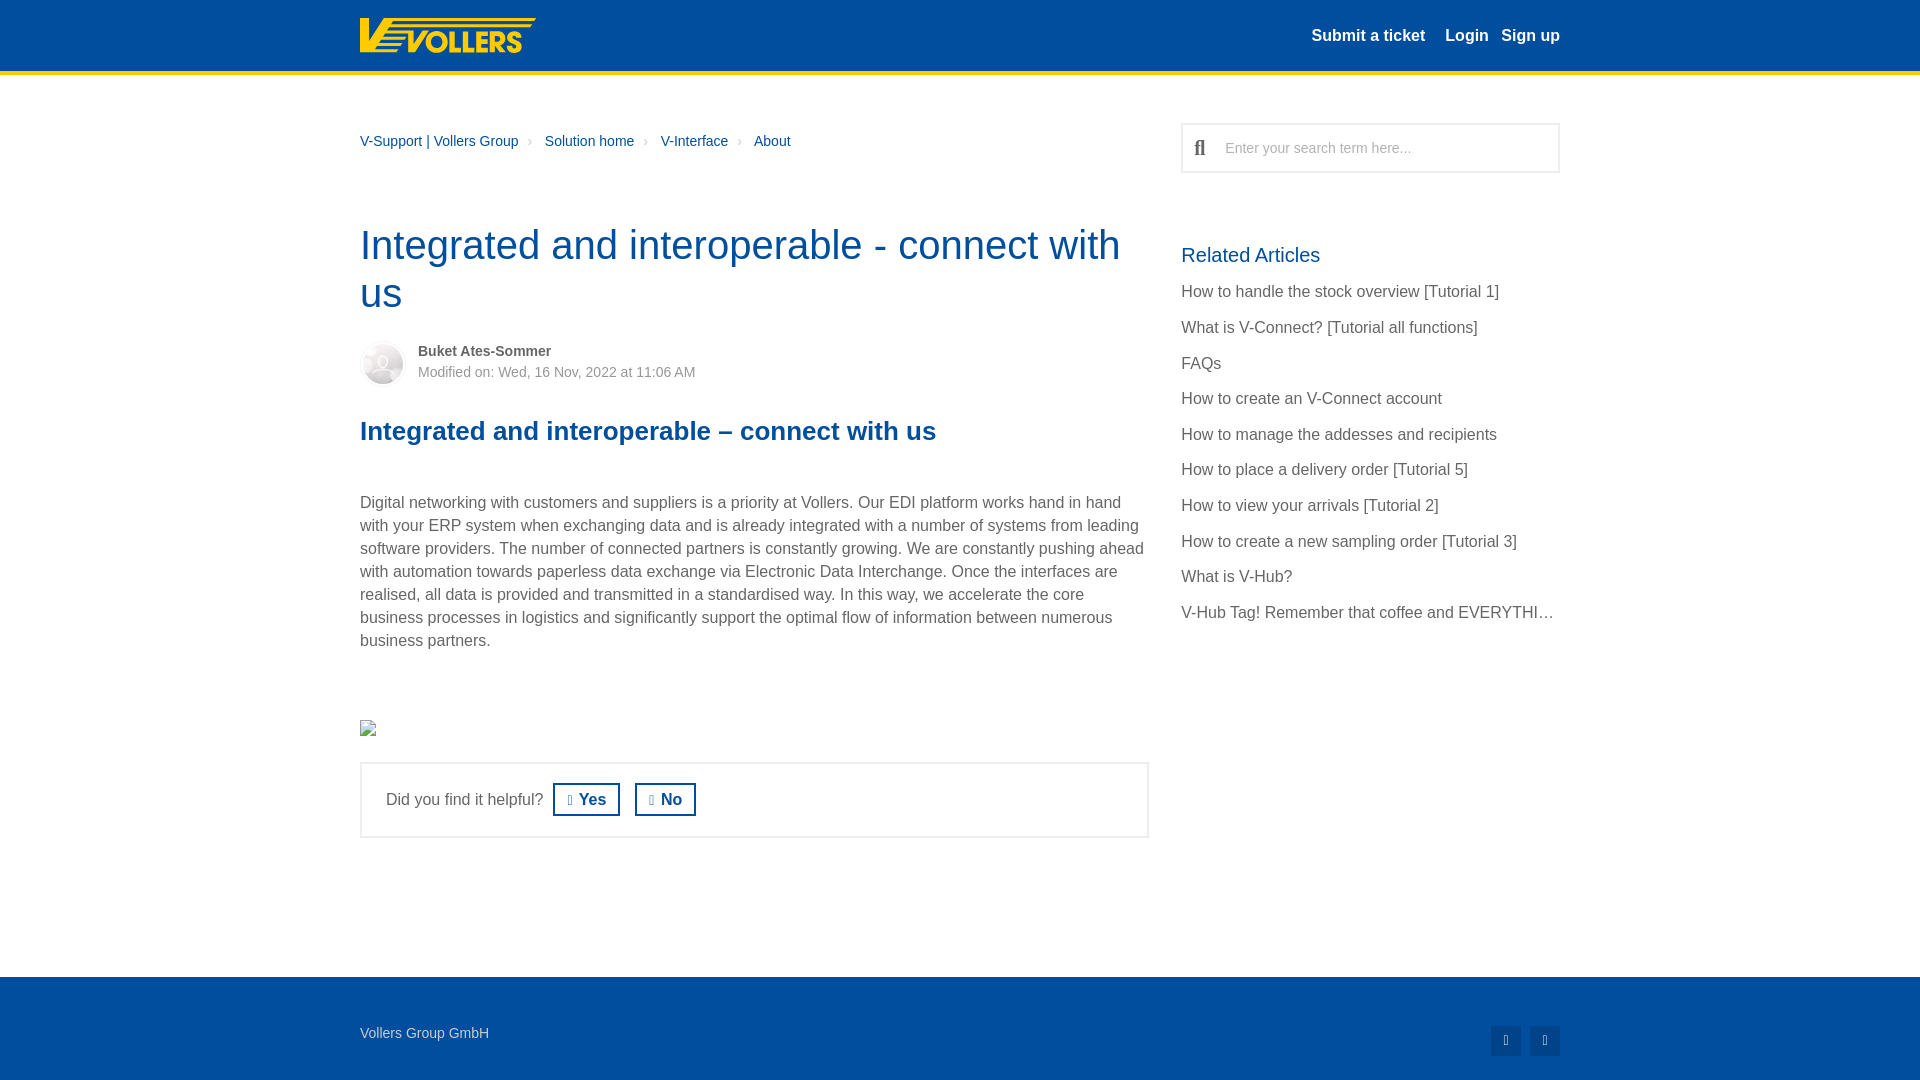  Describe the element at coordinates (1310, 398) in the screenshot. I see `How to create an V-Connect account` at that location.